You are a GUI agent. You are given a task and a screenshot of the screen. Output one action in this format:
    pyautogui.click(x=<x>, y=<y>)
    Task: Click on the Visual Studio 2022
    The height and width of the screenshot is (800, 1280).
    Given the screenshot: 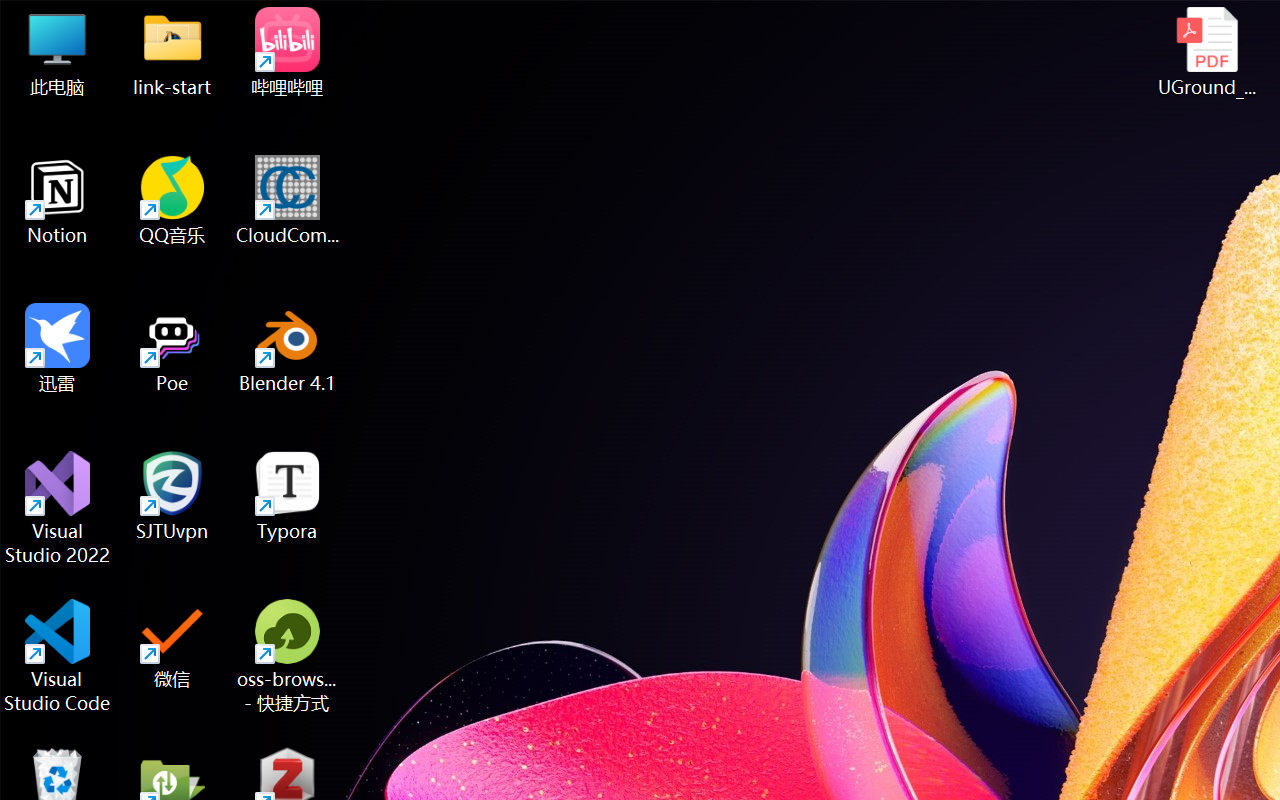 What is the action you would take?
    pyautogui.click(x=58, y=508)
    